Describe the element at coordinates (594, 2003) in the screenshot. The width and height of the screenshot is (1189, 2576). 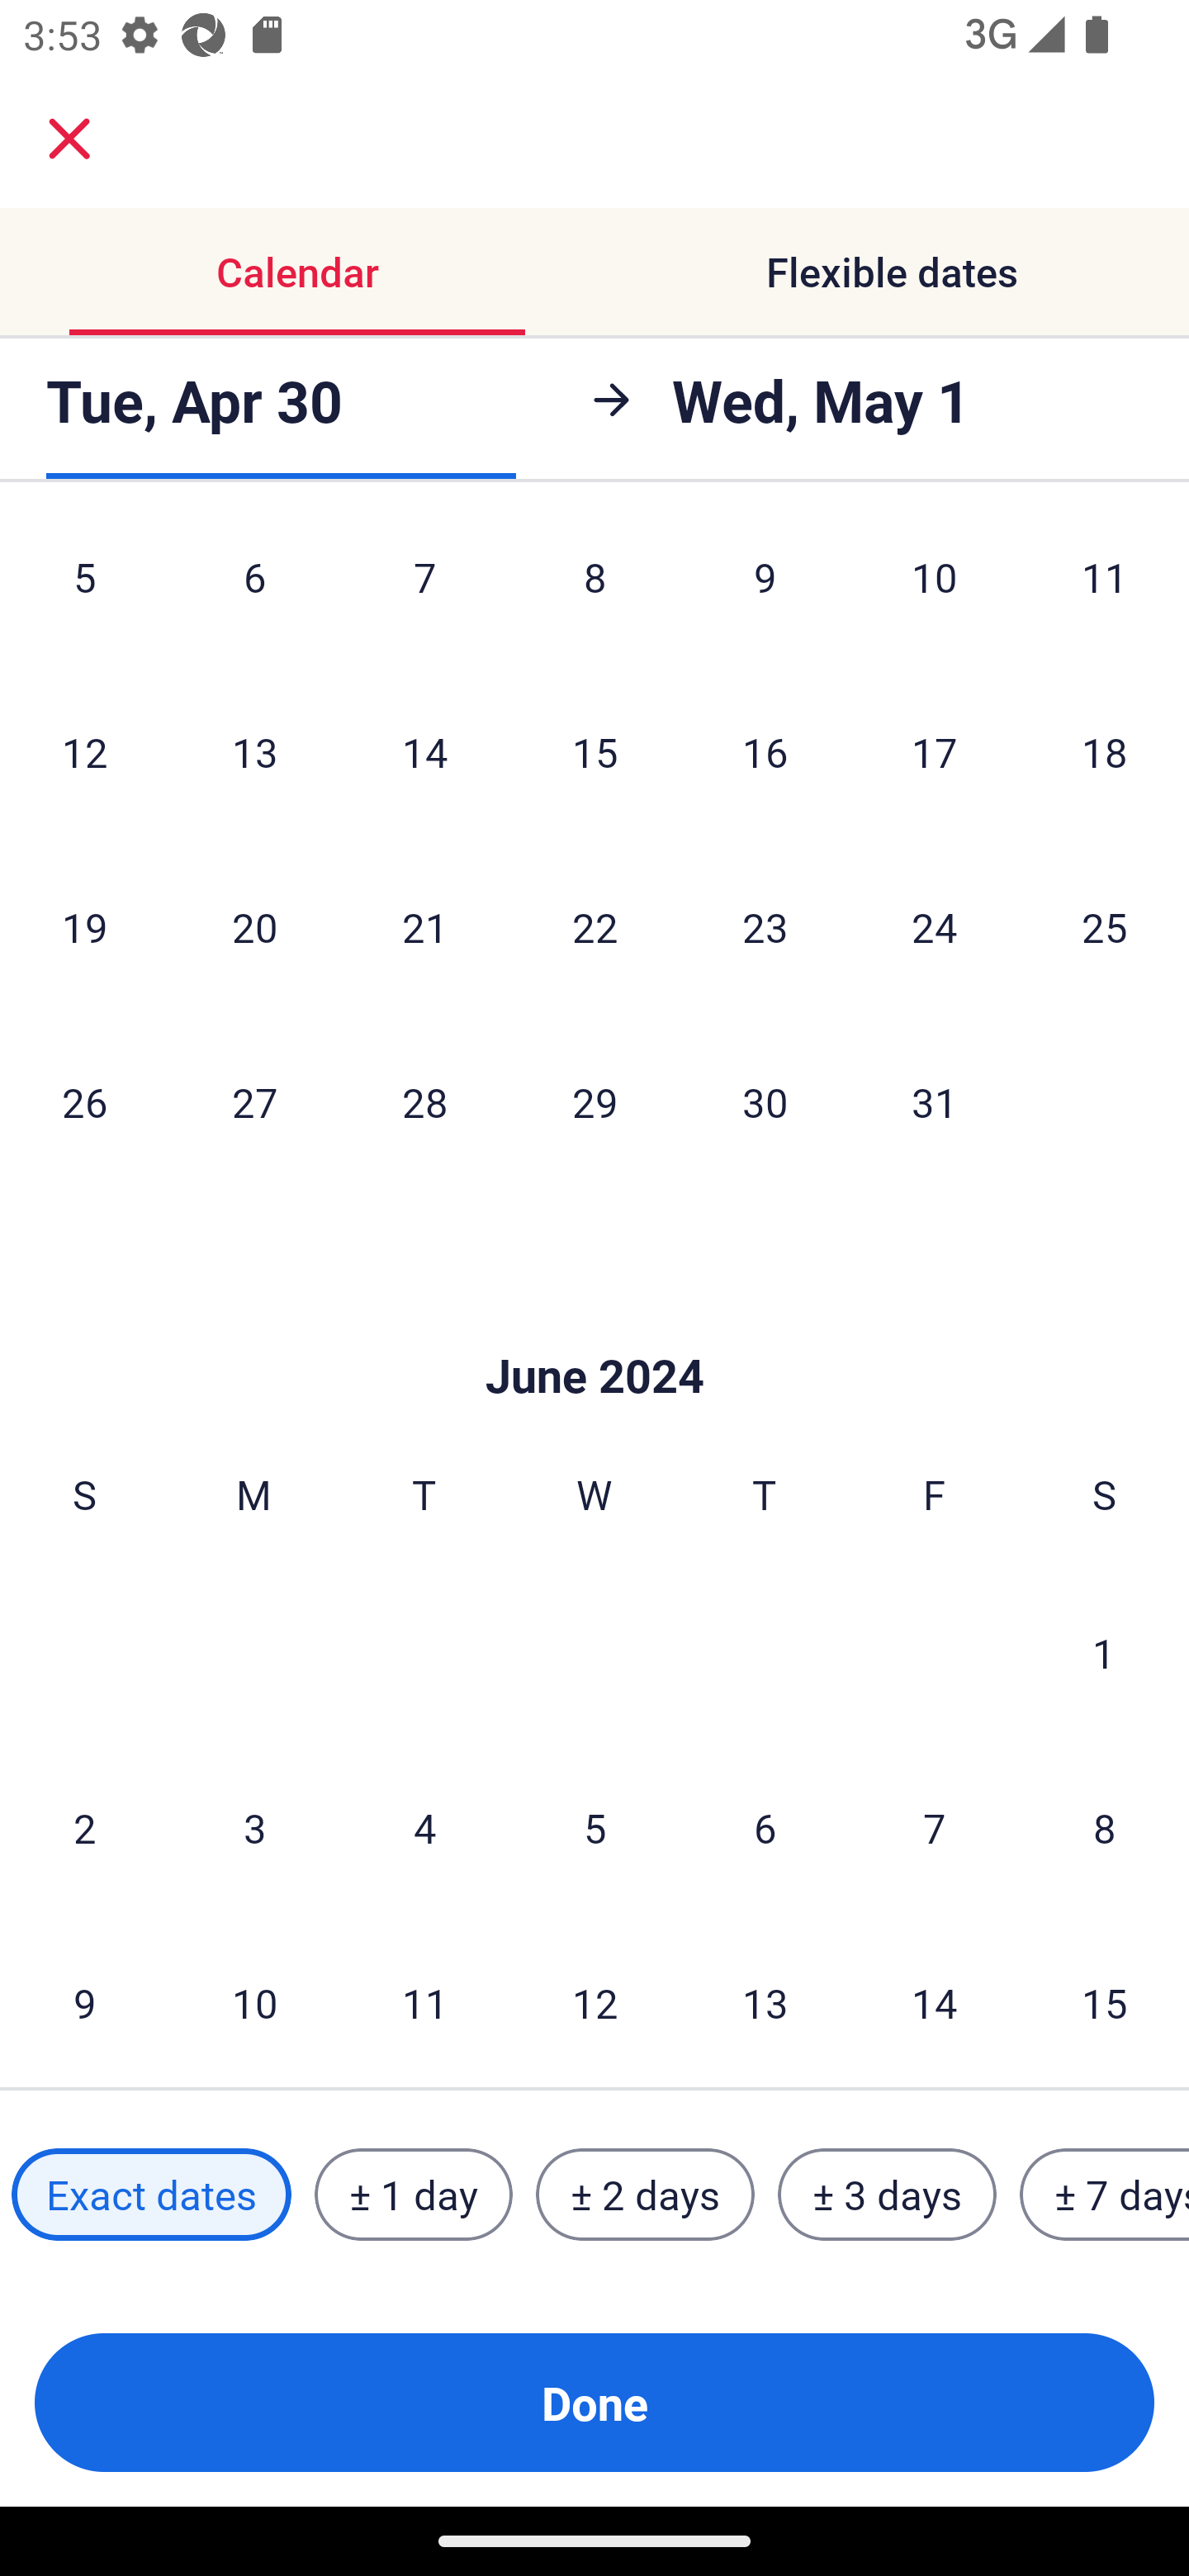
I see `12 Wednesday, June 12, 2024` at that location.